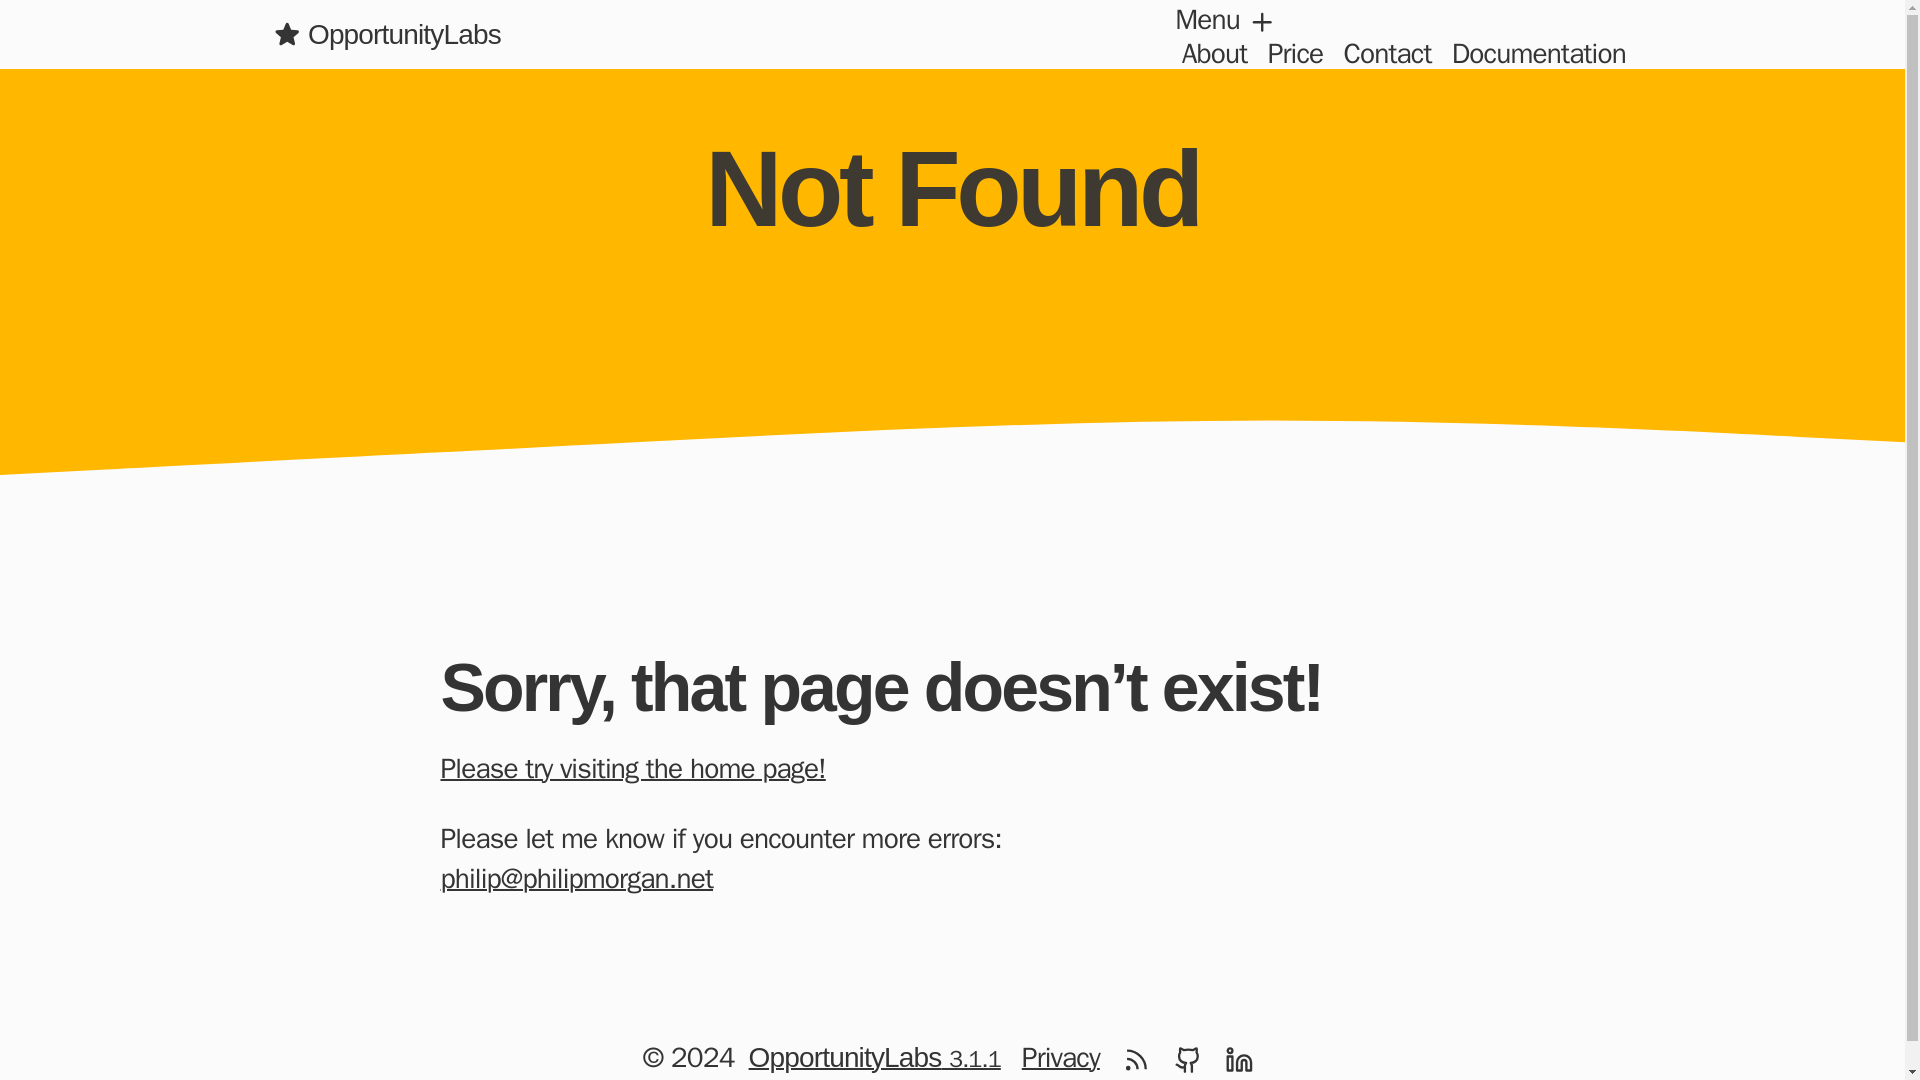 This screenshot has width=1920, height=1080. I want to click on Price, so click(1296, 54).